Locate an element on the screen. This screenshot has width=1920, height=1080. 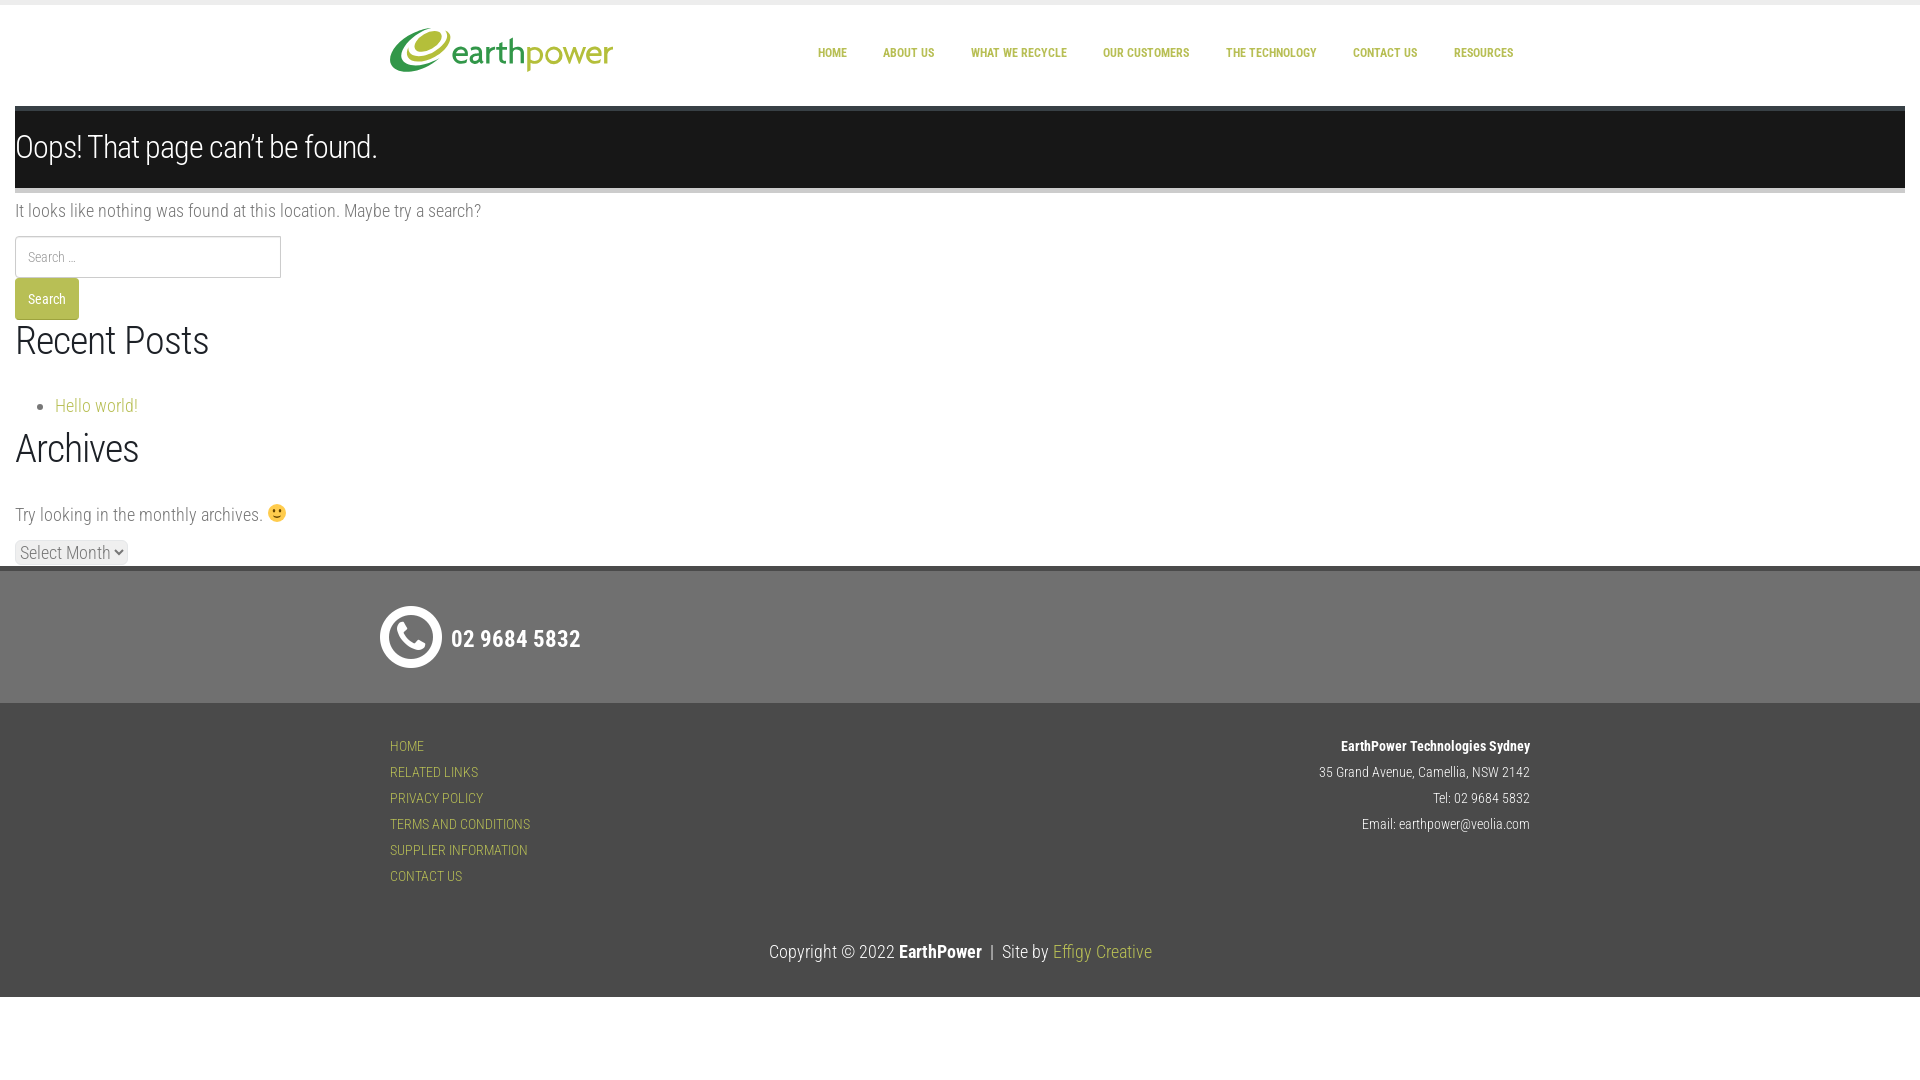
CONTACT US is located at coordinates (426, 876).